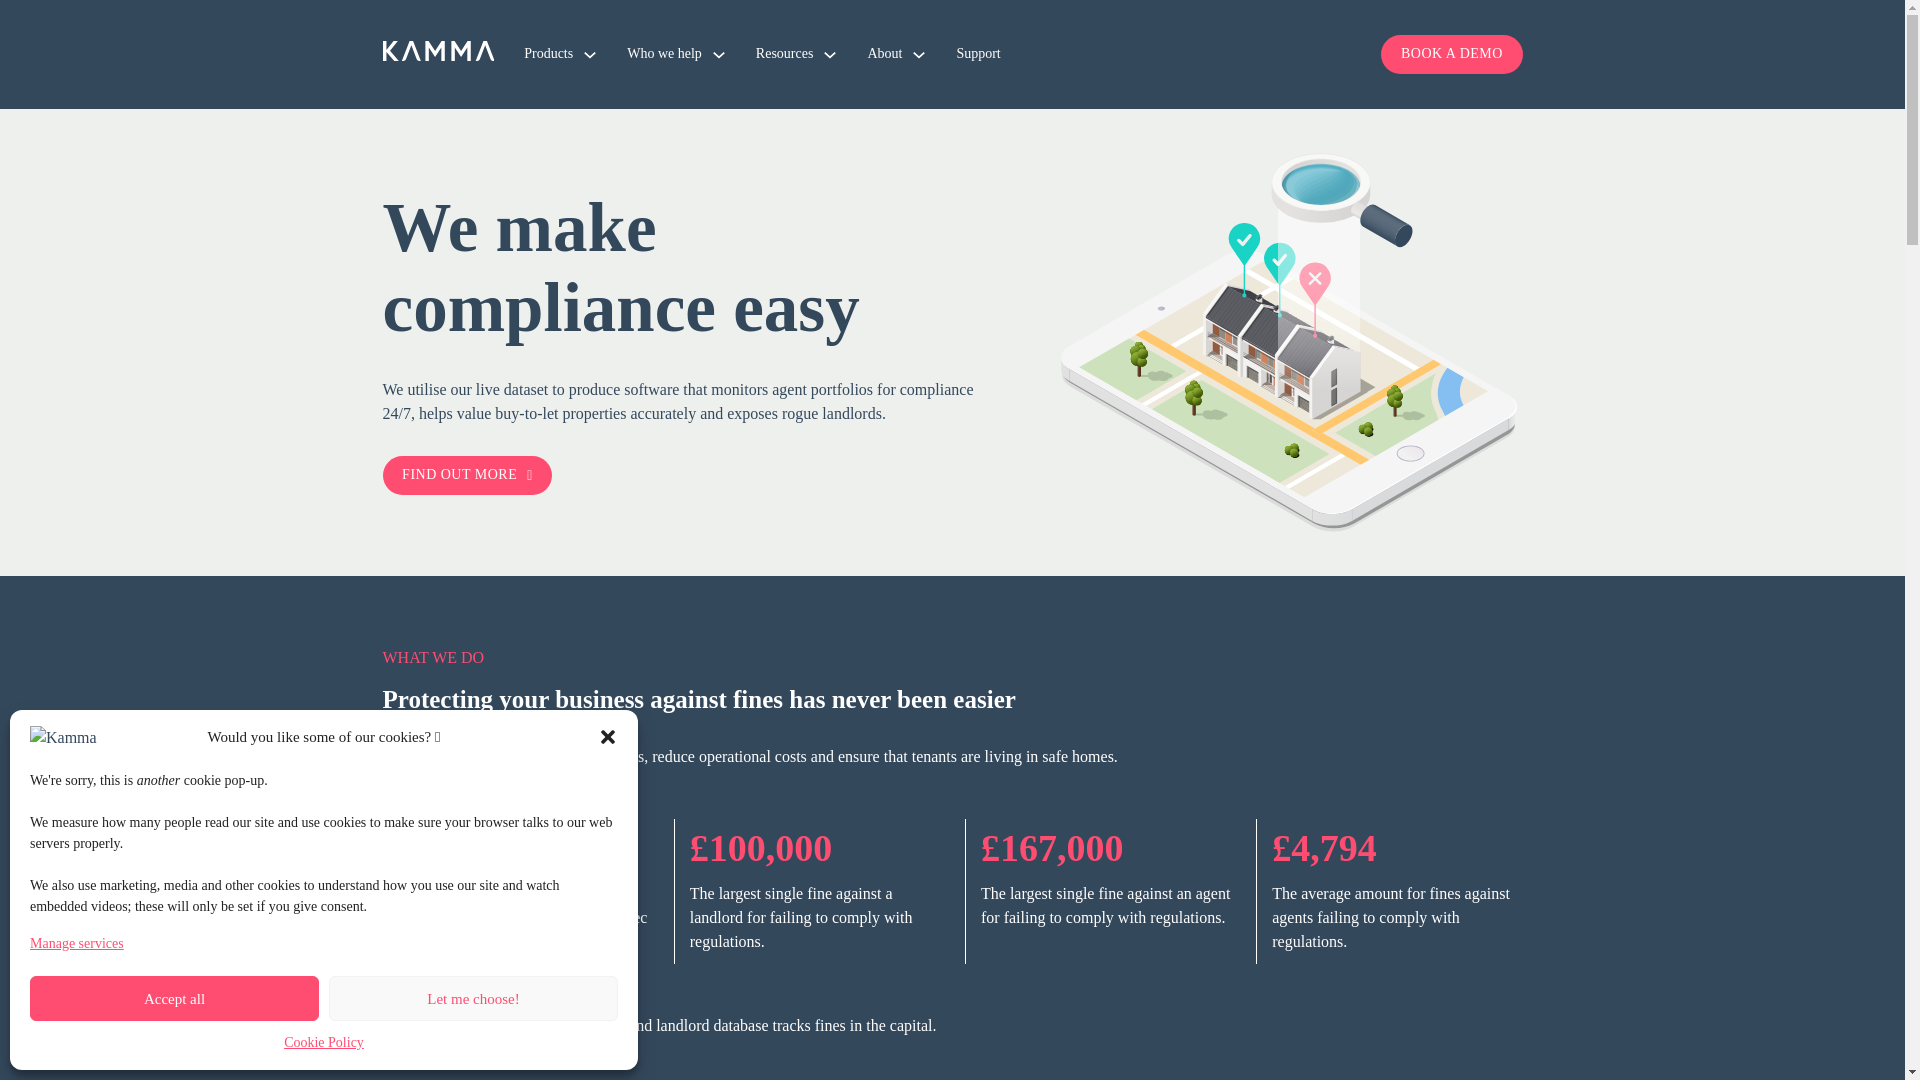  I want to click on Kamma, so click(438, 50).